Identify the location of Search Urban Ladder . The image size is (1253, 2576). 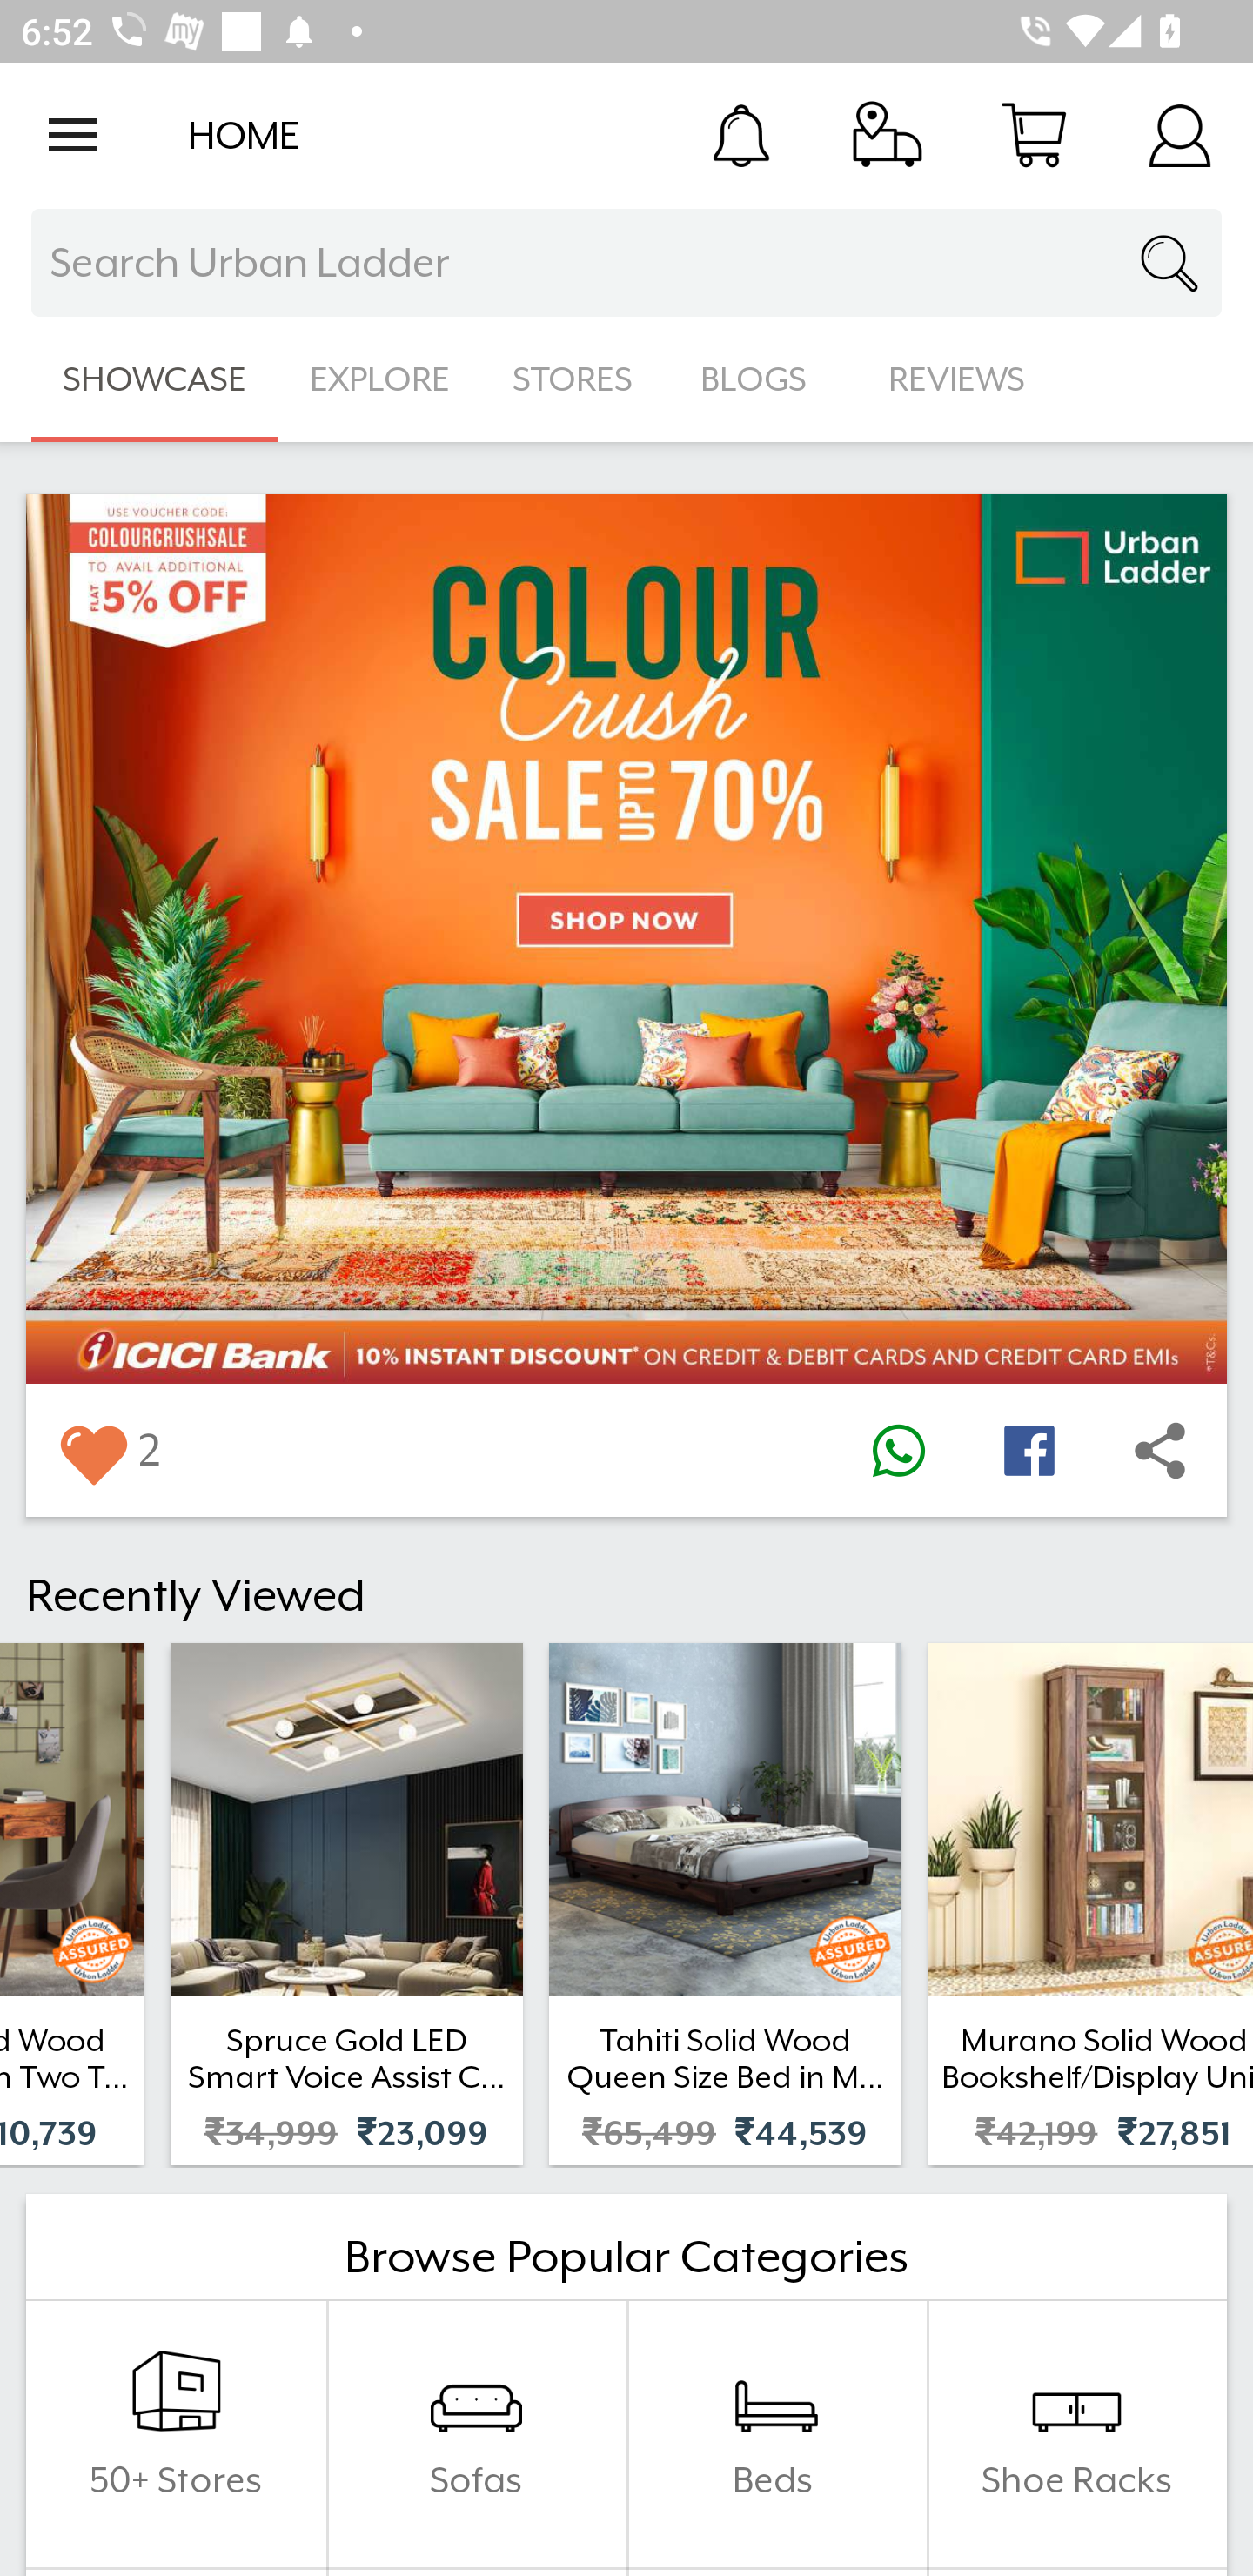
(626, 263).